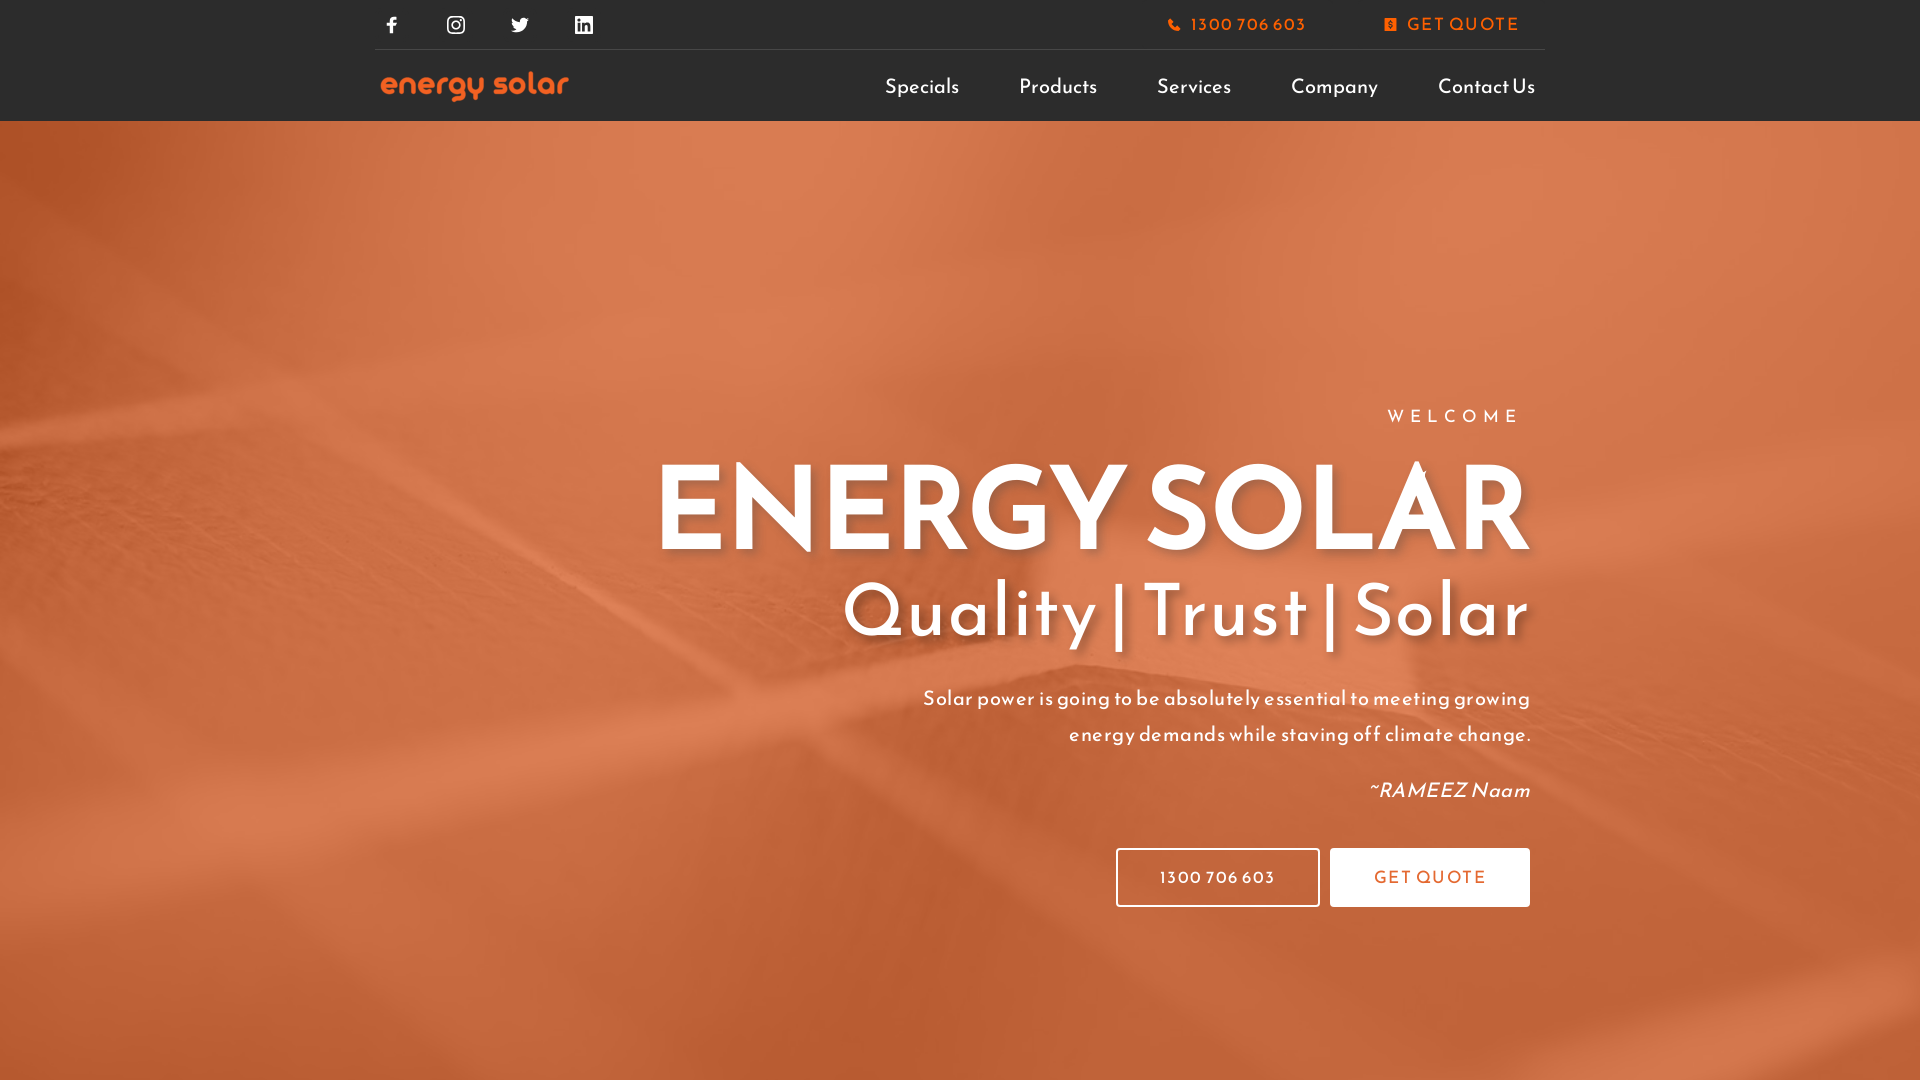 This screenshot has height=1080, width=1920. Describe the element at coordinates (1058, 86) in the screenshot. I see `Products` at that location.